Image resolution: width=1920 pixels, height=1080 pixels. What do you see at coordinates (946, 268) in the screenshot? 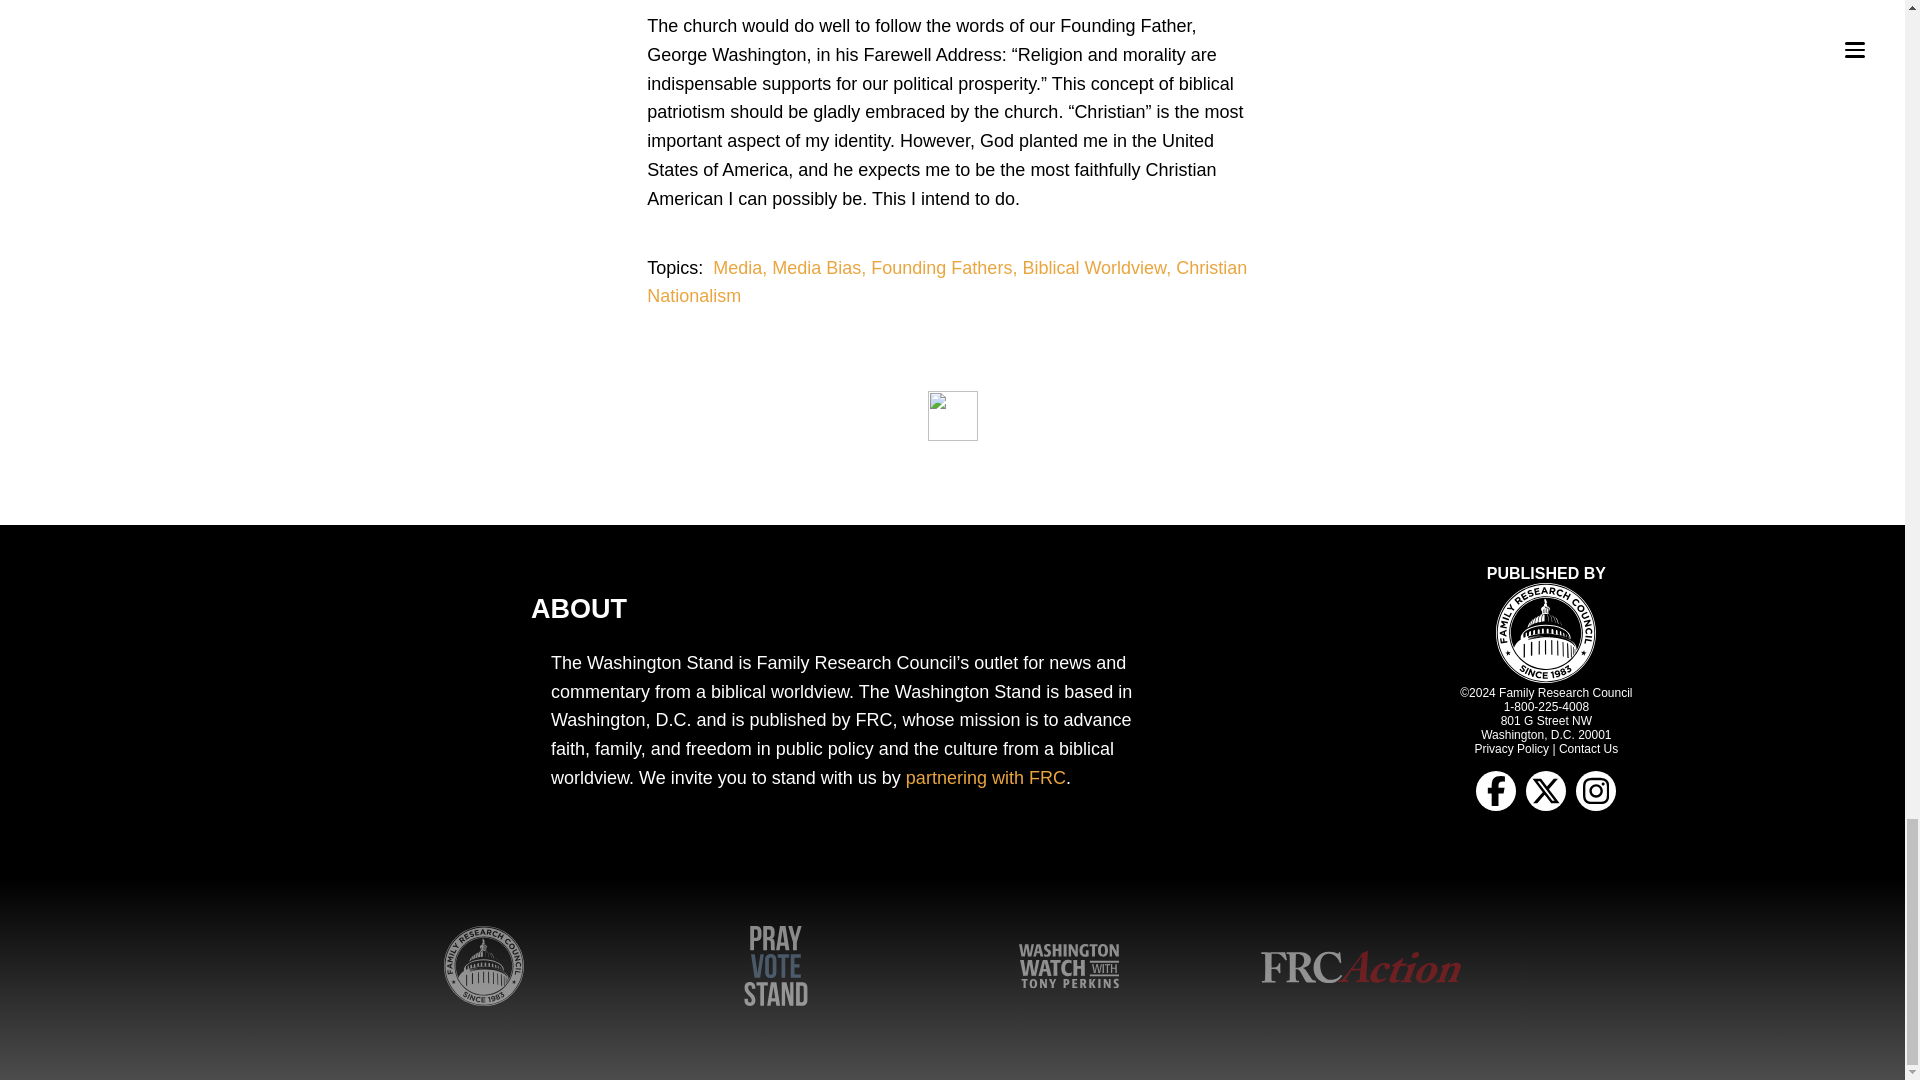
I see `Founding Fathers,` at bounding box center [946, 268].